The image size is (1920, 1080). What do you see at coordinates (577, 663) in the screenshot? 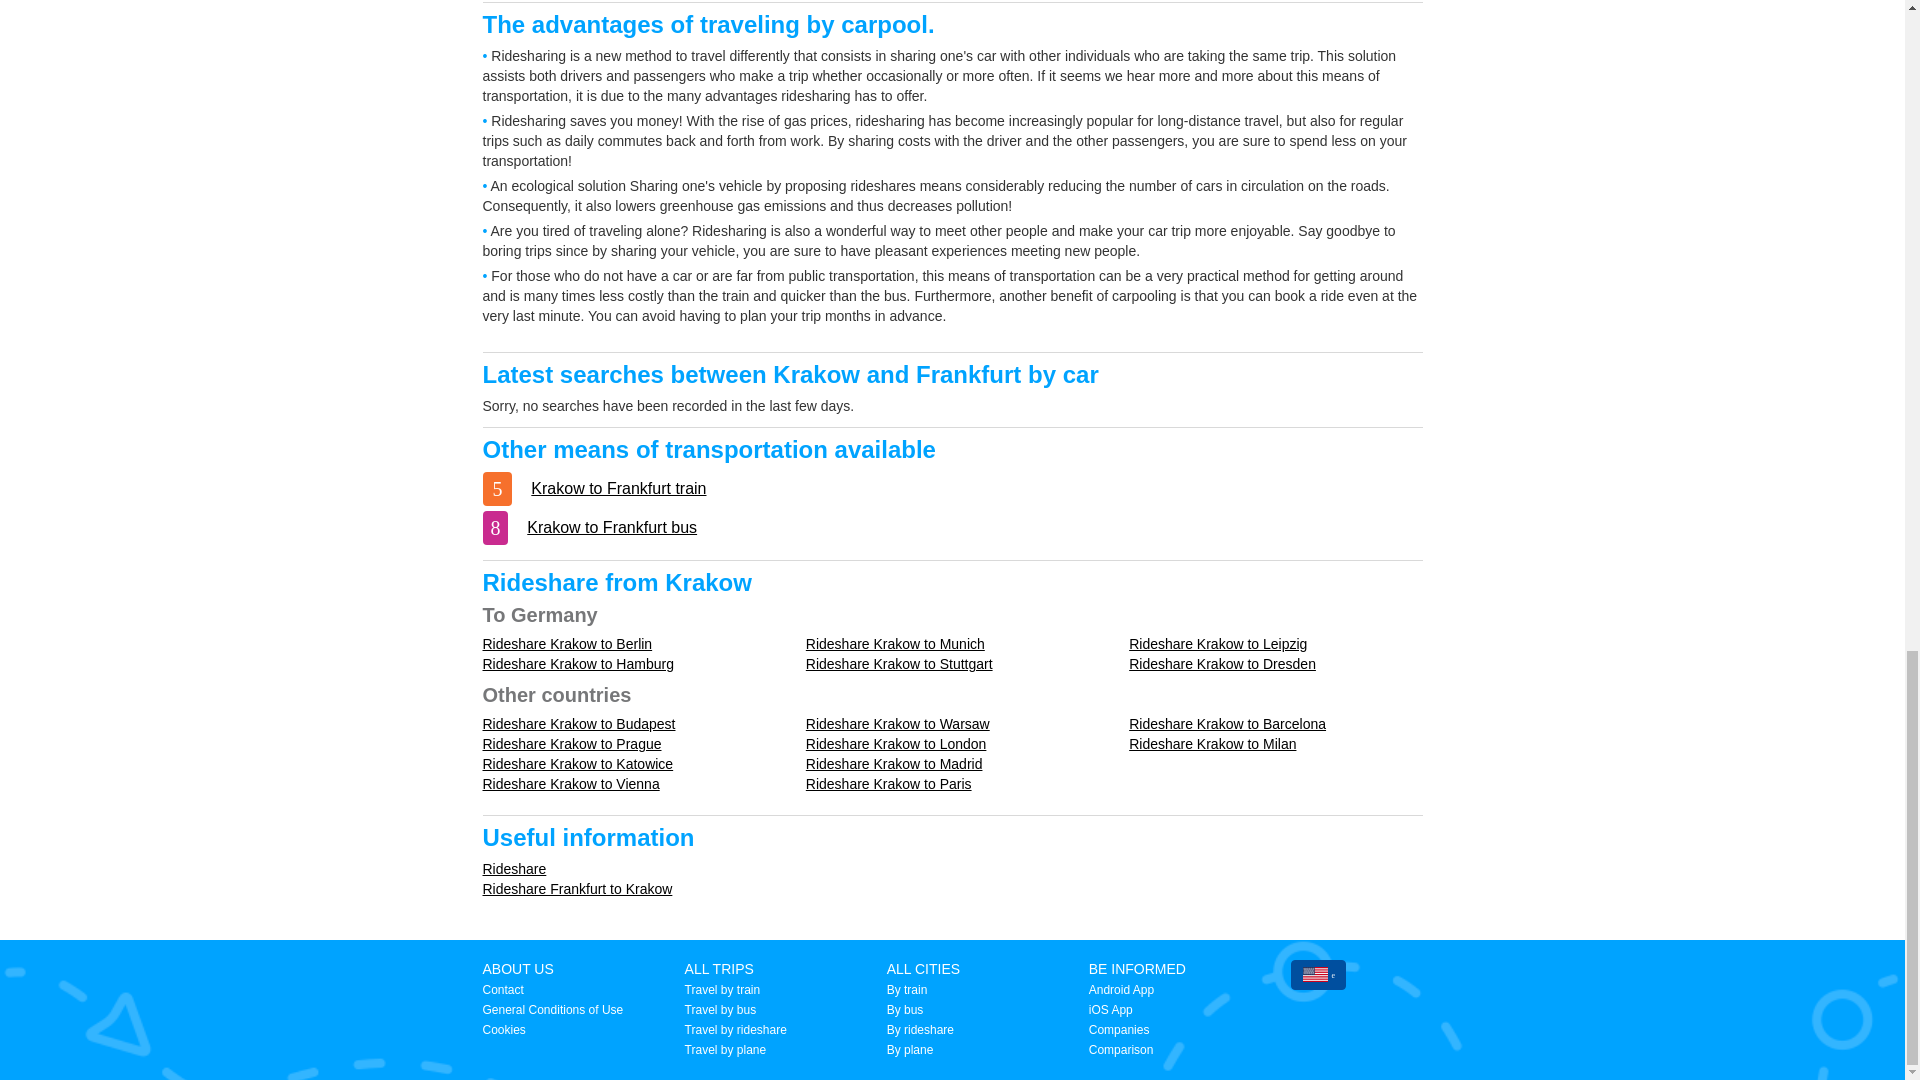
I see `Rideshare Krakow to Hamburg` at bounding box center [577, 663].